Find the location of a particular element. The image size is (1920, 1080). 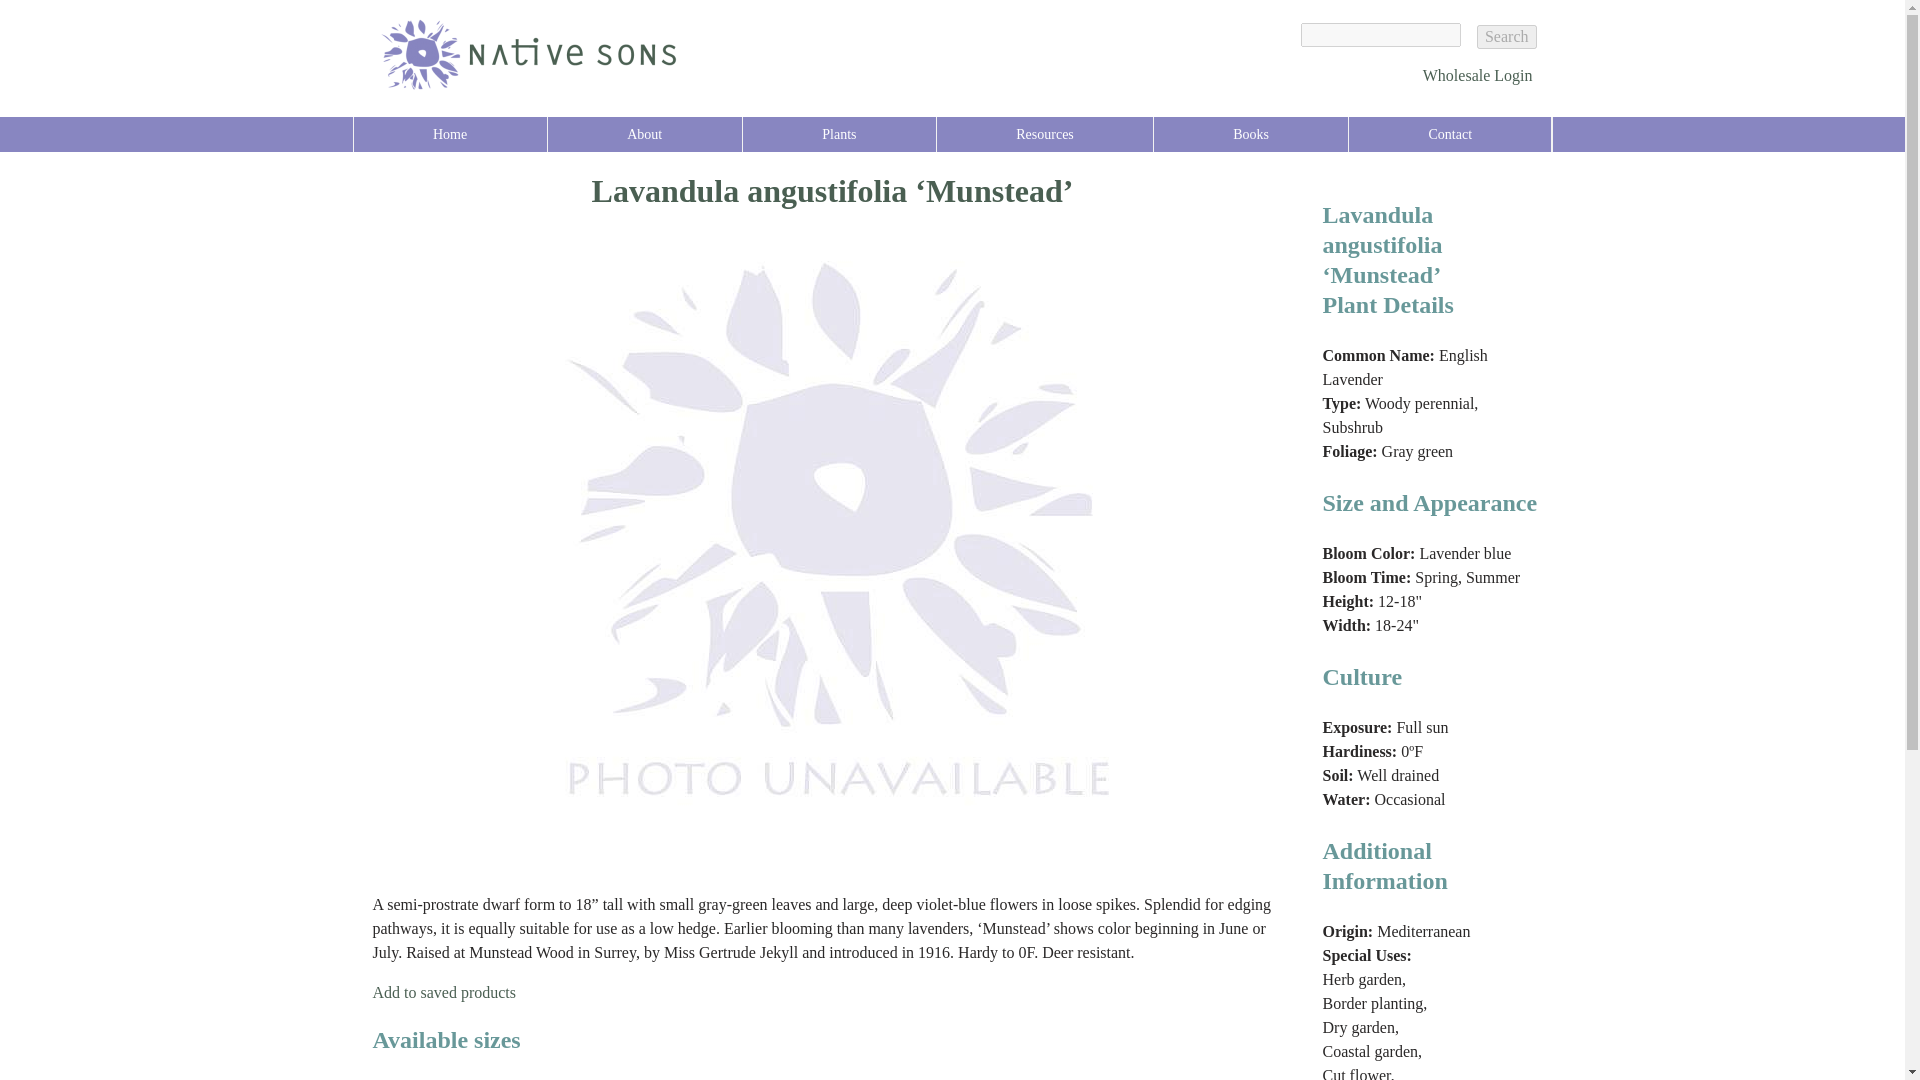

Add this selection to saved products. is located at coordinates (444, 992).